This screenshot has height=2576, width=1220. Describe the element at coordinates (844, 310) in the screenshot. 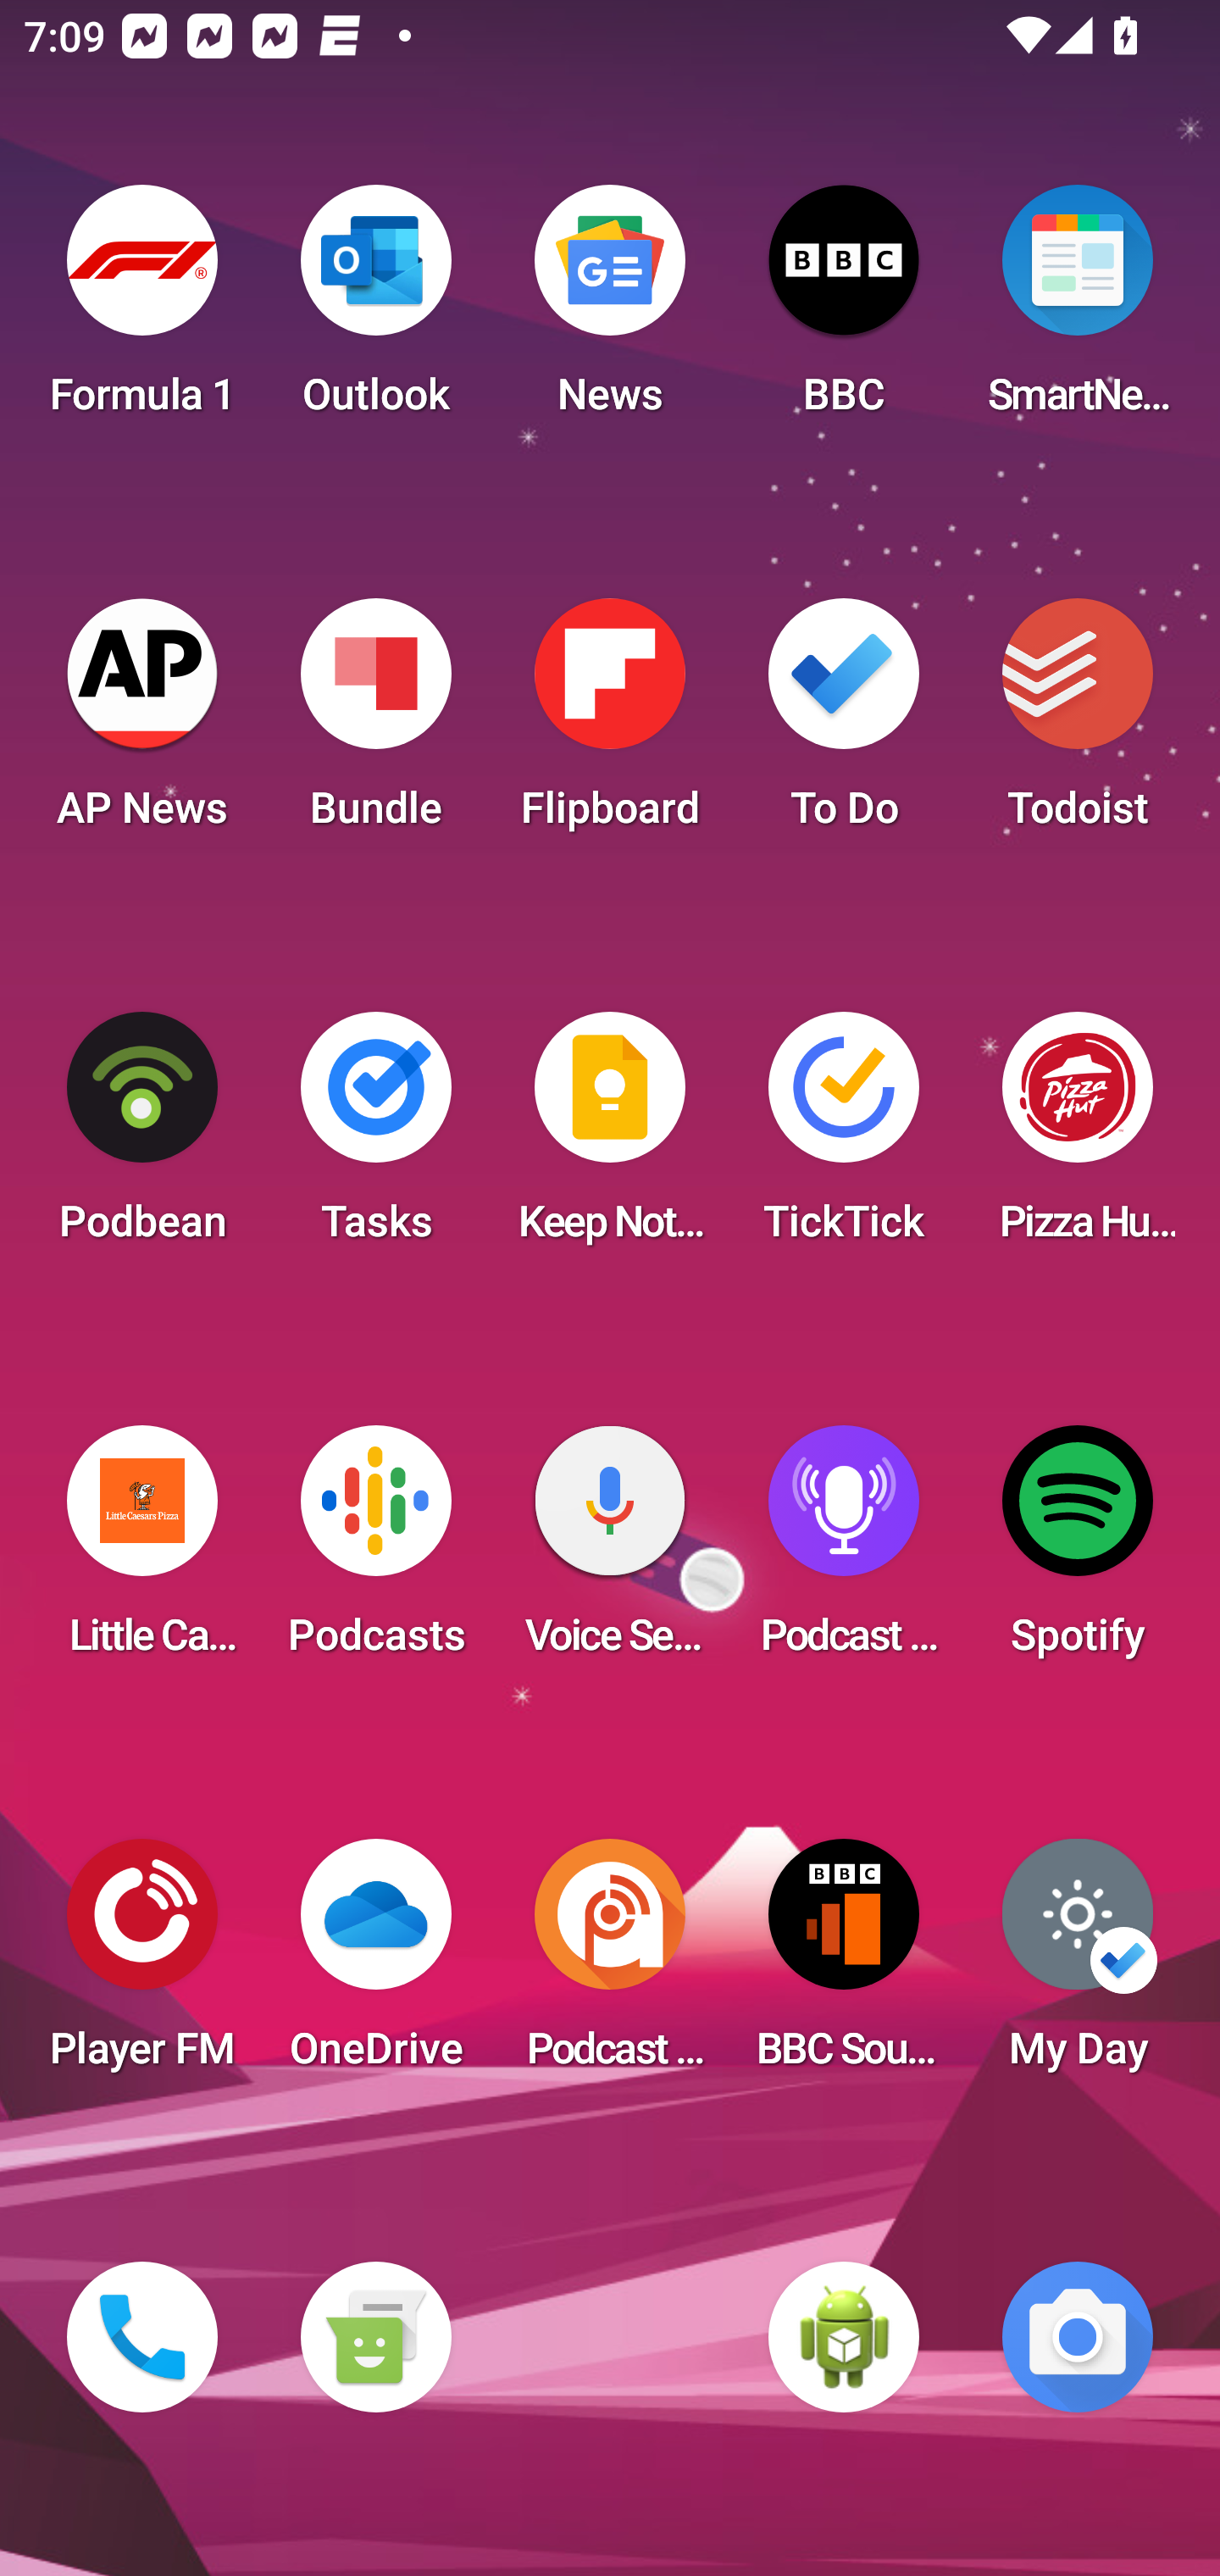

I see `BBC` at that location.